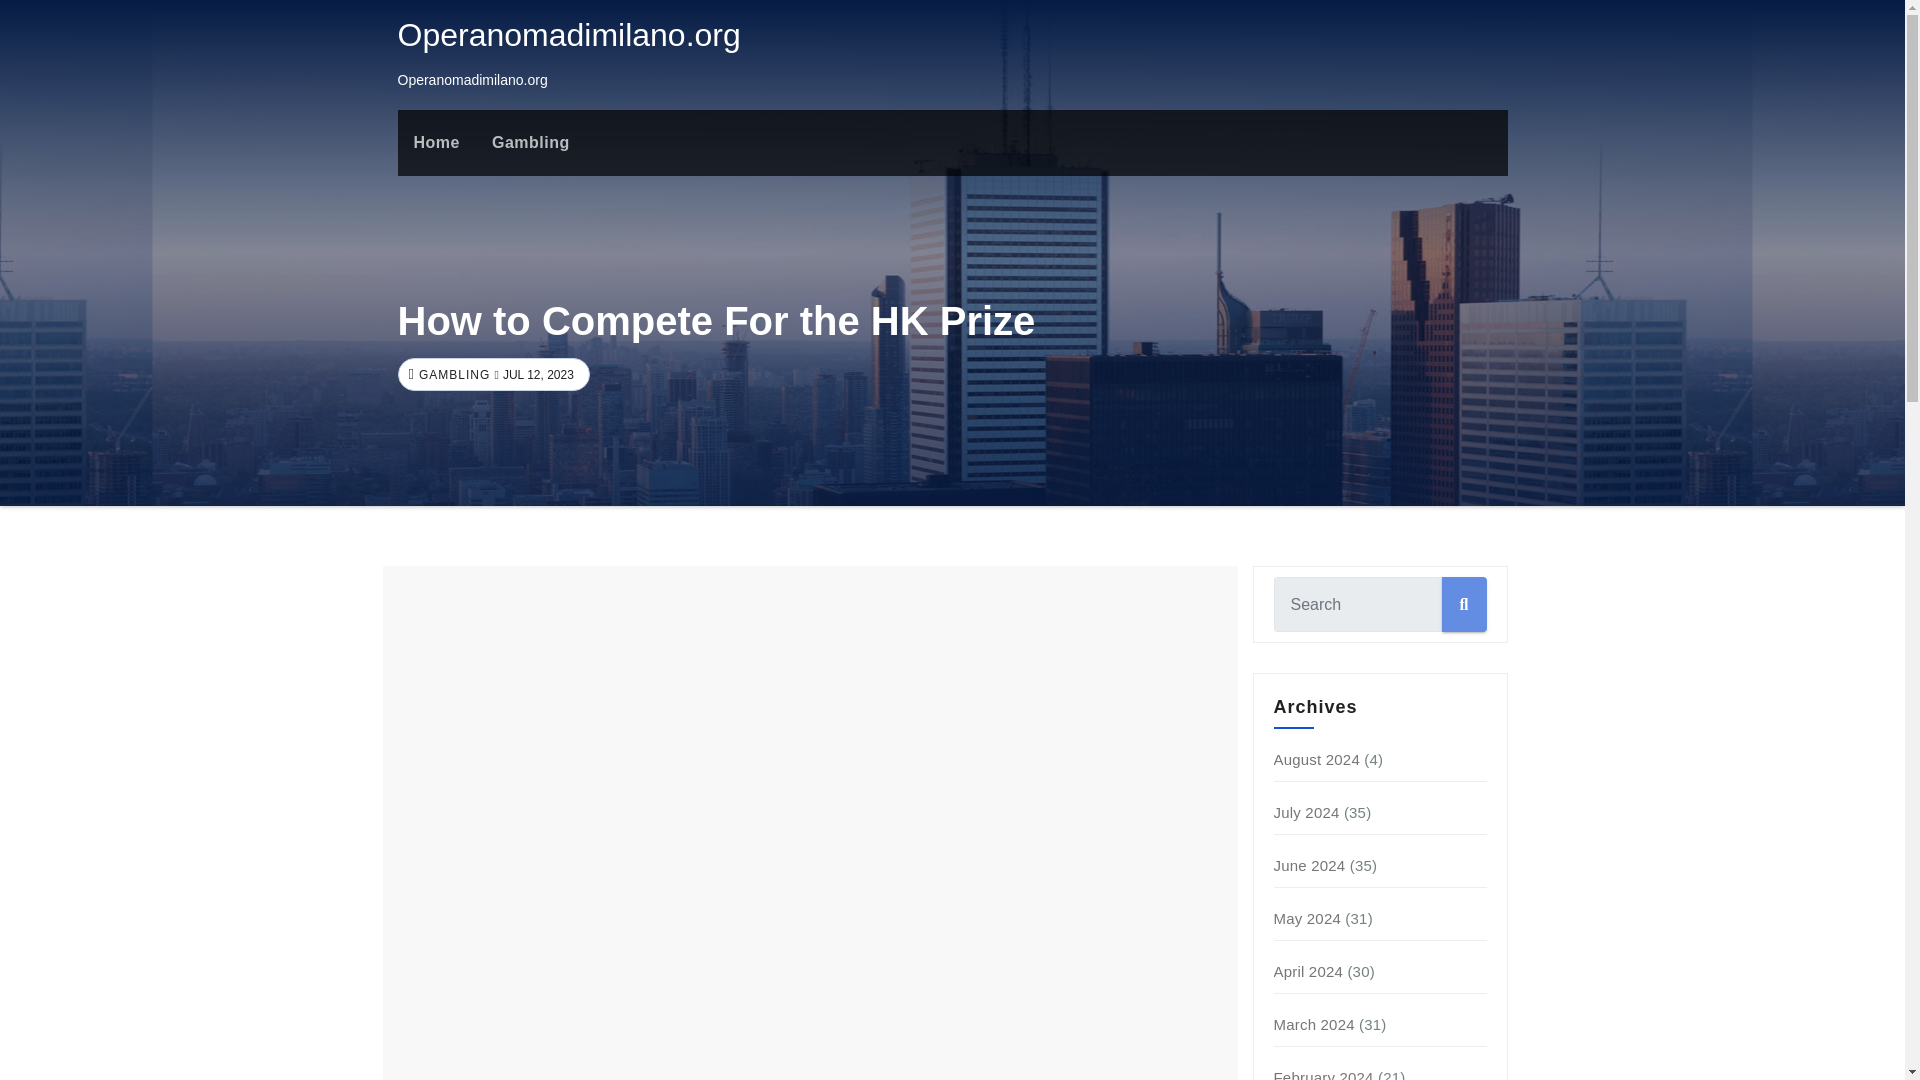 The width and height of the screenshot is (1920, 1080). Describe the element at coordinates (1307, 918) in the screenshot. I see `May 2024` at that location.